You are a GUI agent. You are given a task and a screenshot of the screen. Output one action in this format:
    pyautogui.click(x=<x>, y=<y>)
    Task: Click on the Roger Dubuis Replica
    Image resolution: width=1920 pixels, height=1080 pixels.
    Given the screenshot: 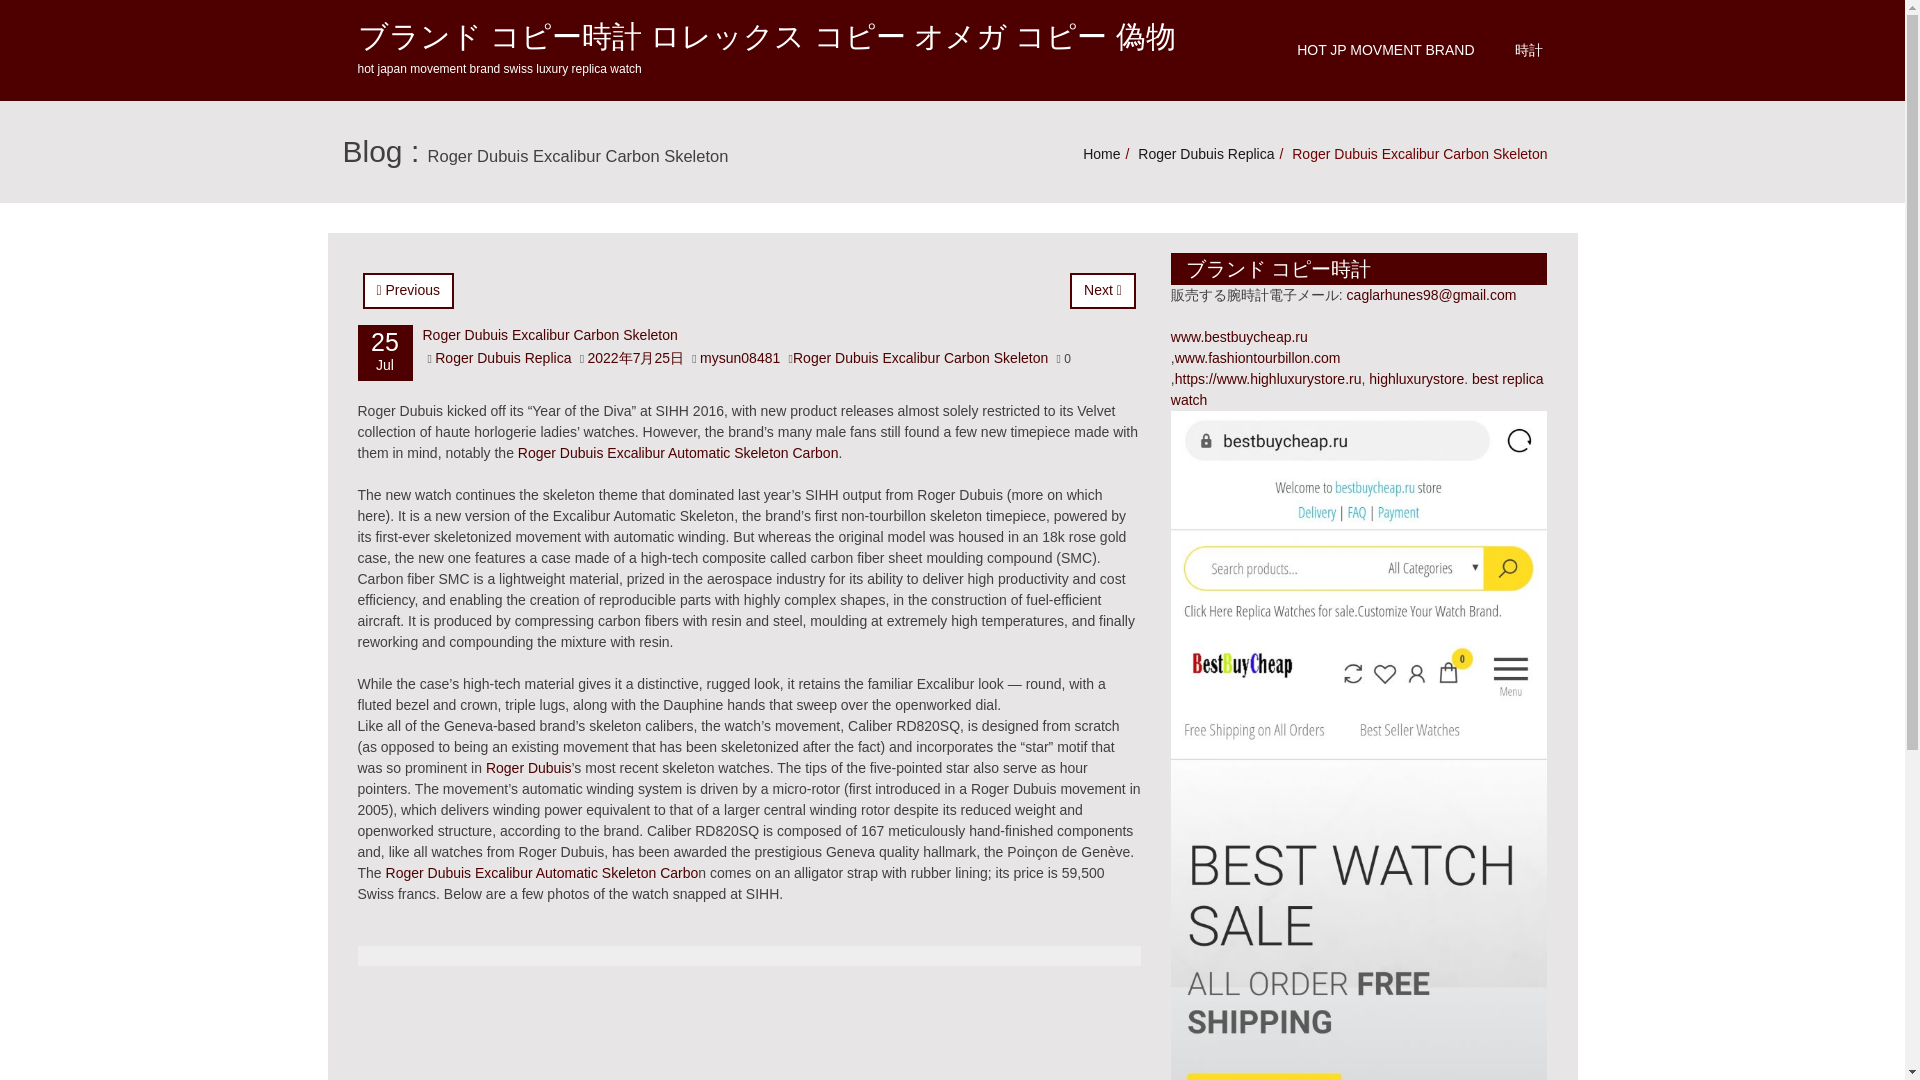 What is the action you would take?
    pyautogui.click(x=1206, y=154)
    